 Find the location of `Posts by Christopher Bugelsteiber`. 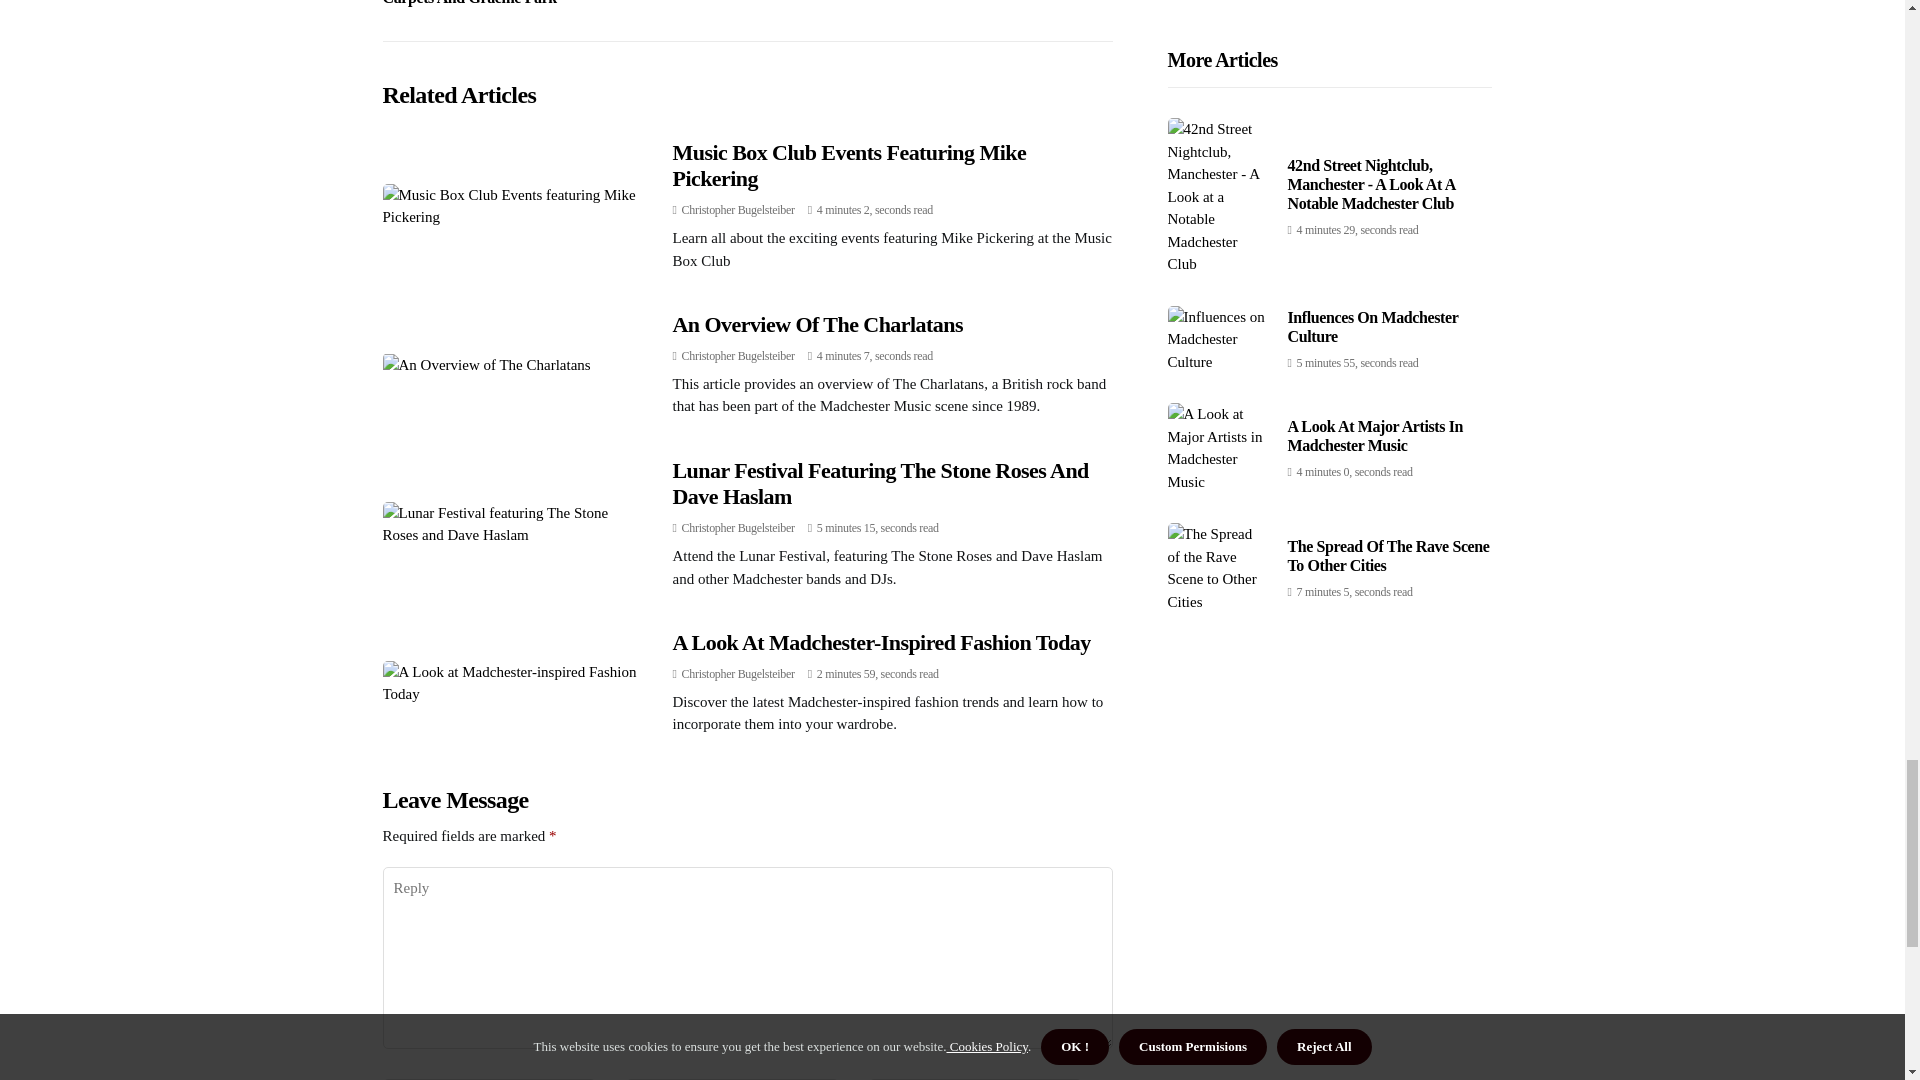

Posts by Christopher Bugelsteiber is located at coordinates (738, 210).